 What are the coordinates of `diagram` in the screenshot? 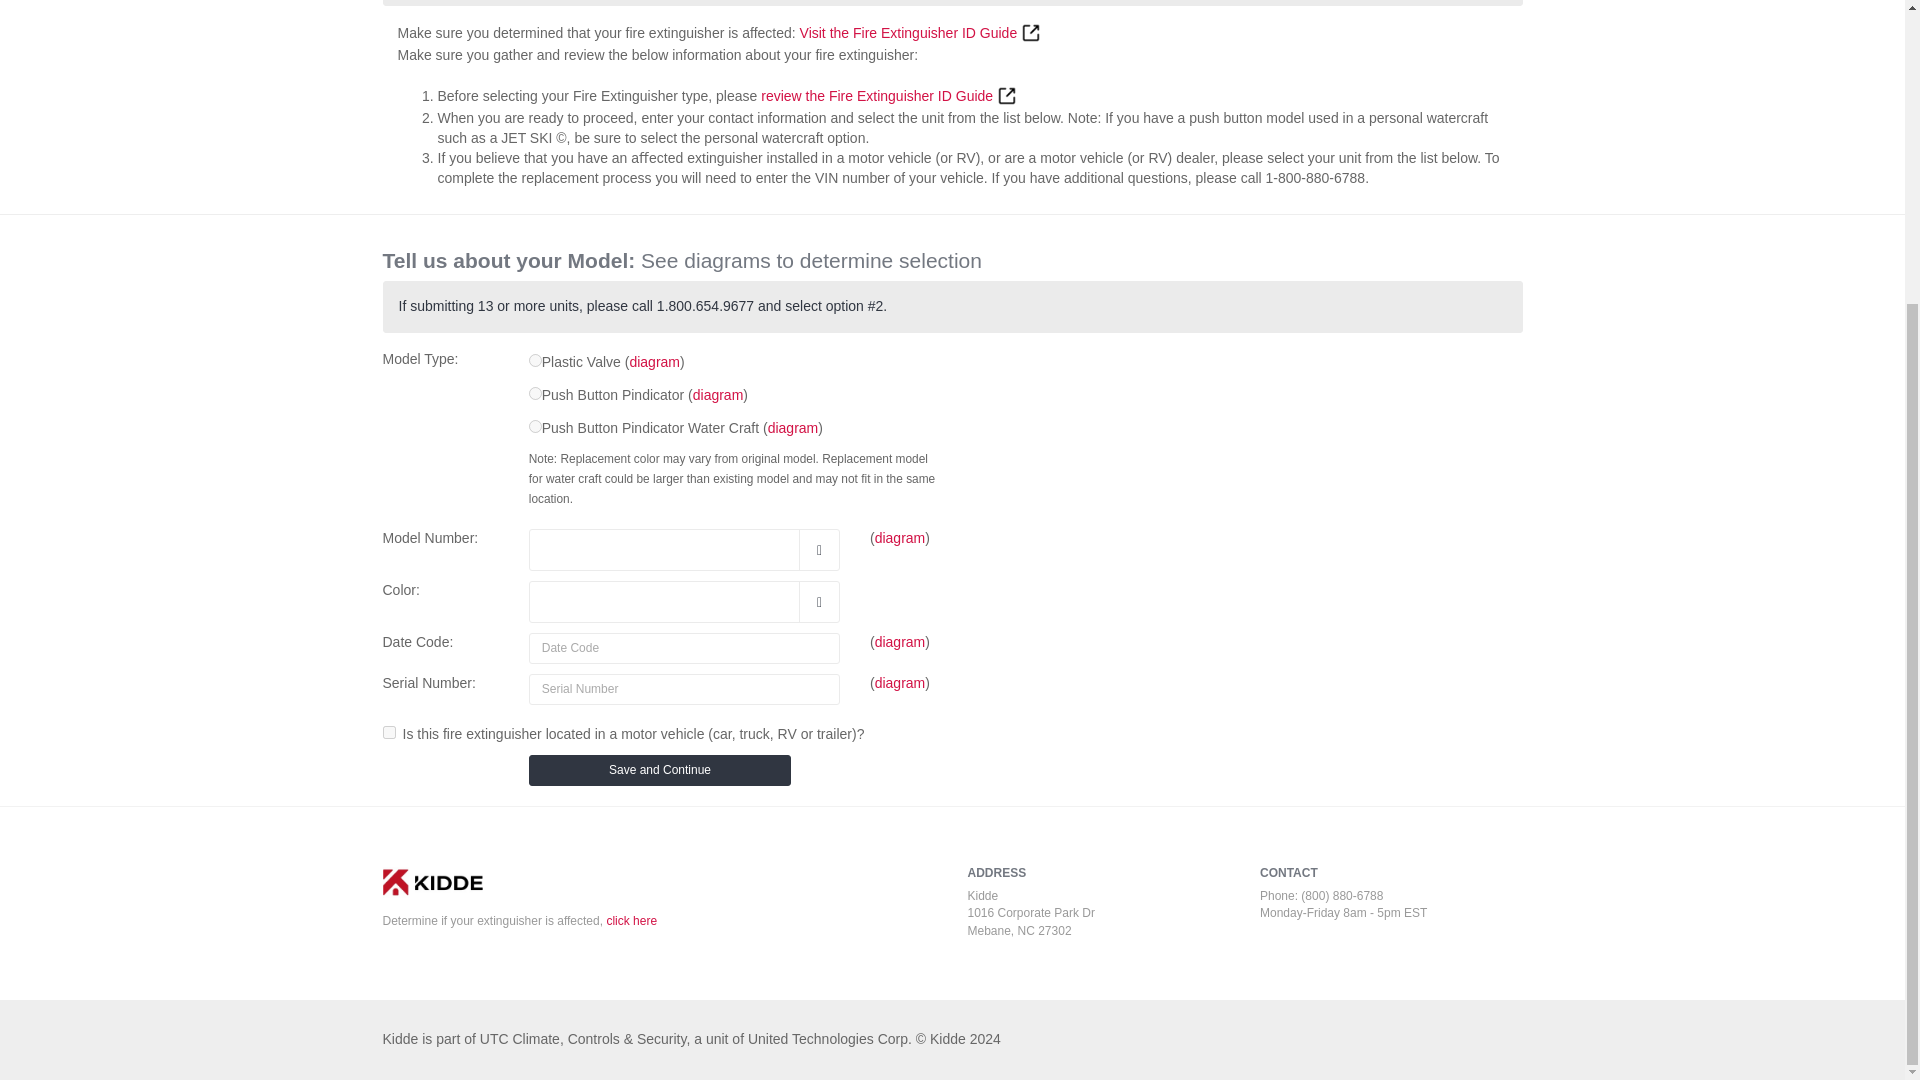 It's located at (654, 362).